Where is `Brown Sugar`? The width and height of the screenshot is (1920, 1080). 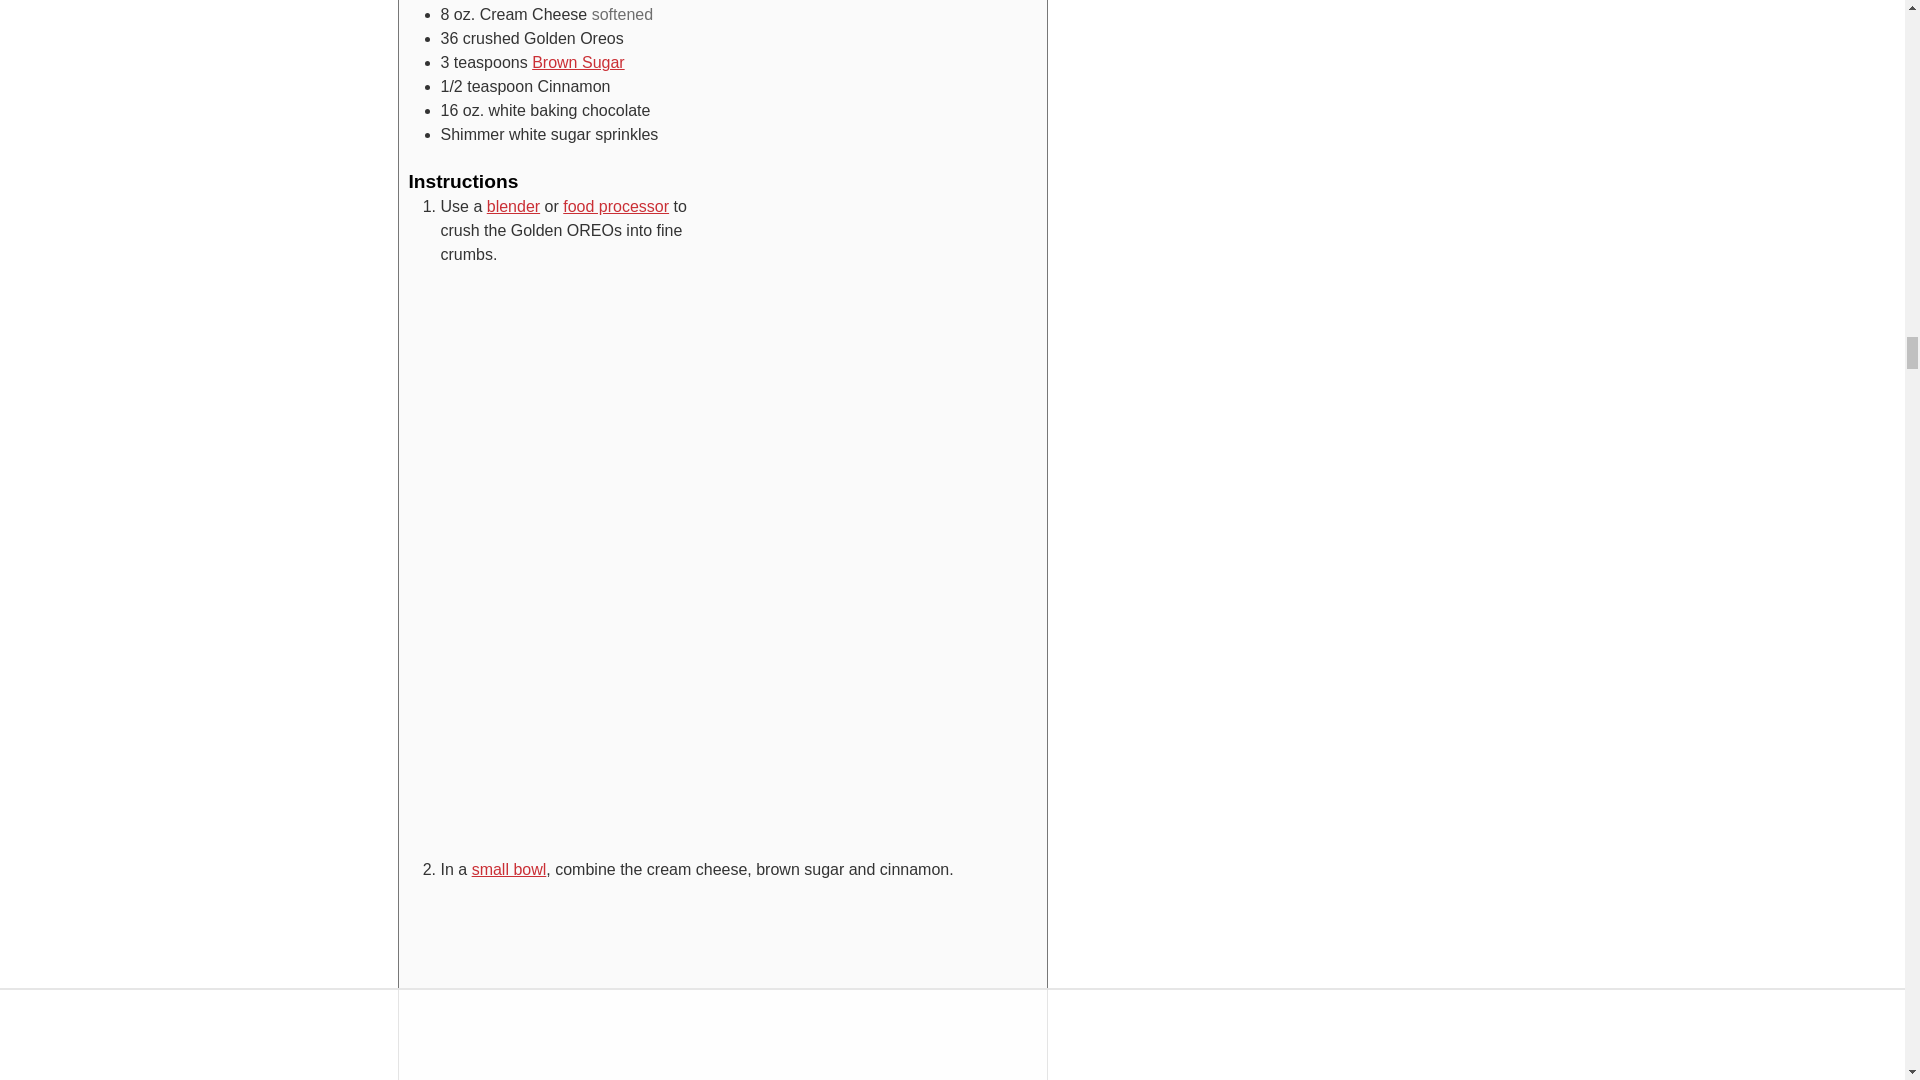 Brown Sugar is located at coordinates (578, 62).